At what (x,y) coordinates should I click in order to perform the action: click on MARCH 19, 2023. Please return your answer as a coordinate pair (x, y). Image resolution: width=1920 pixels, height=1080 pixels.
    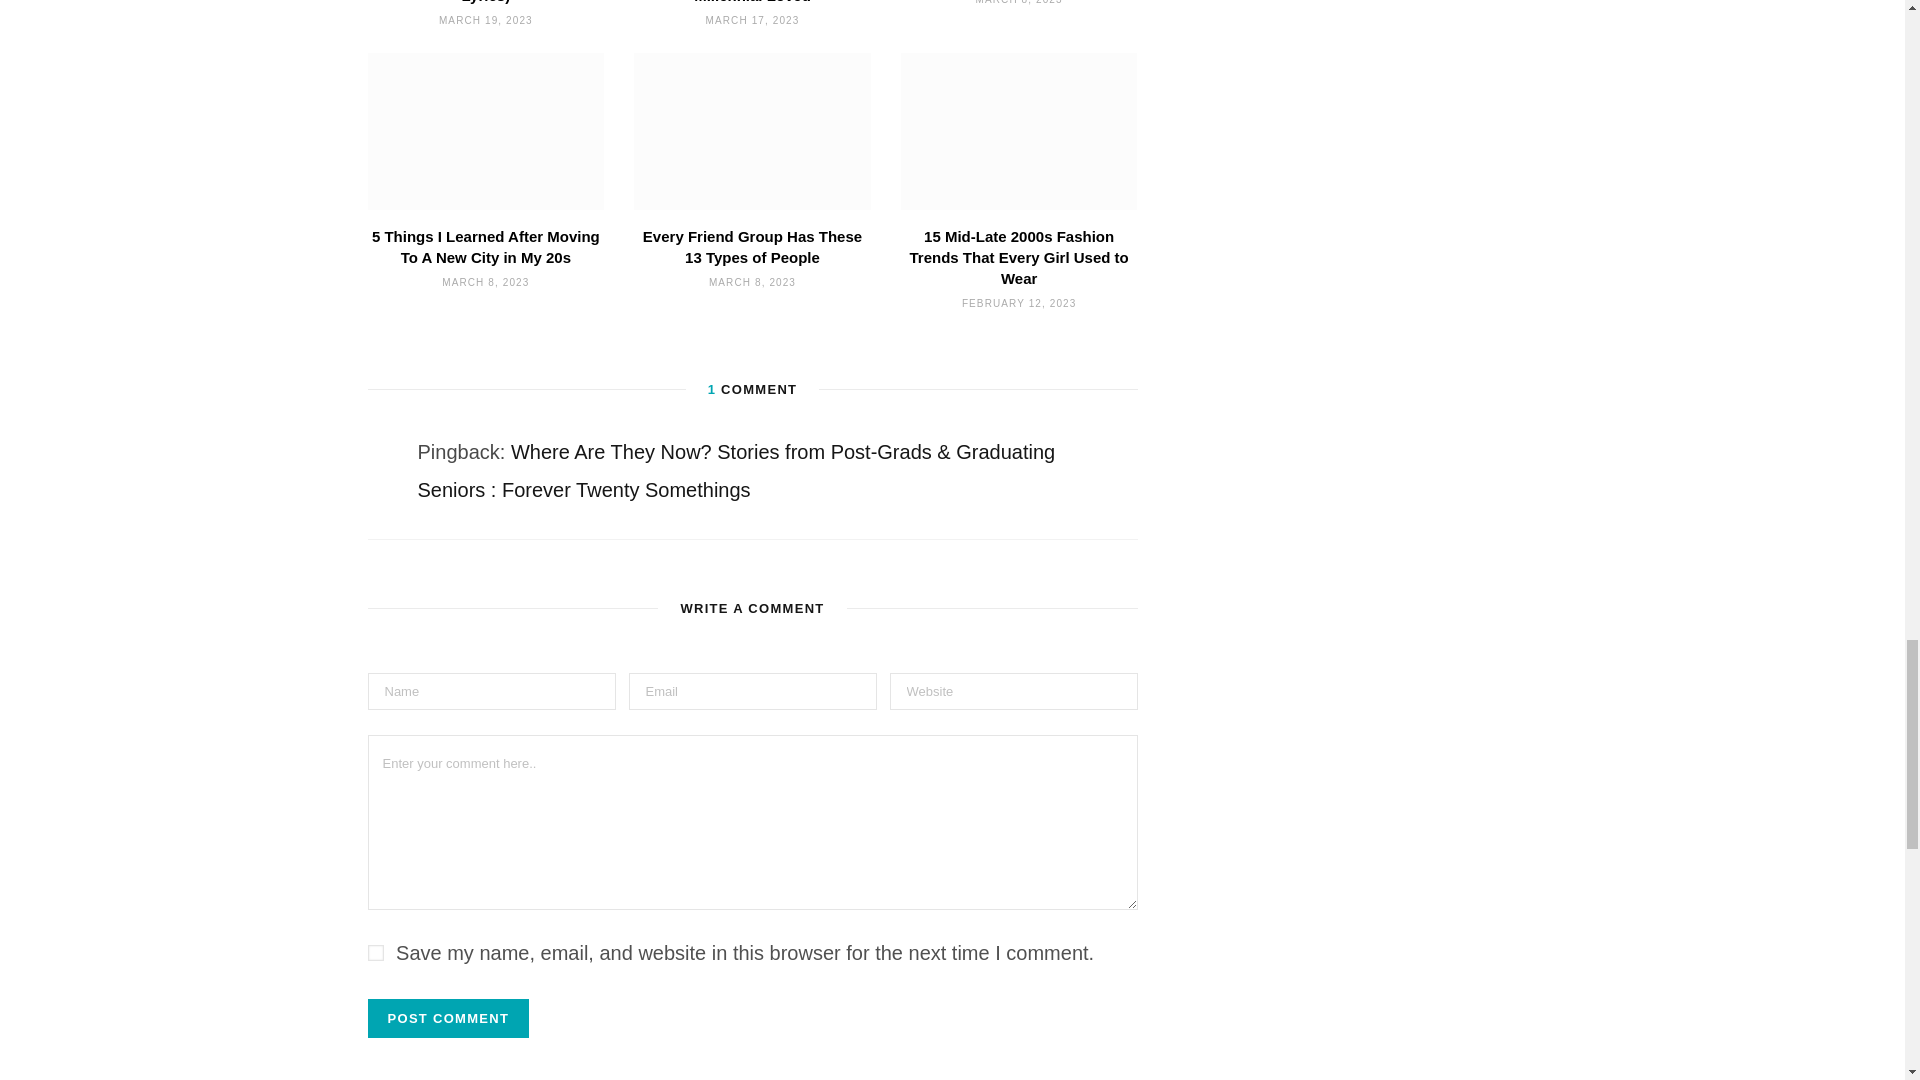
    Looking at the image, I should click on (486, 20).